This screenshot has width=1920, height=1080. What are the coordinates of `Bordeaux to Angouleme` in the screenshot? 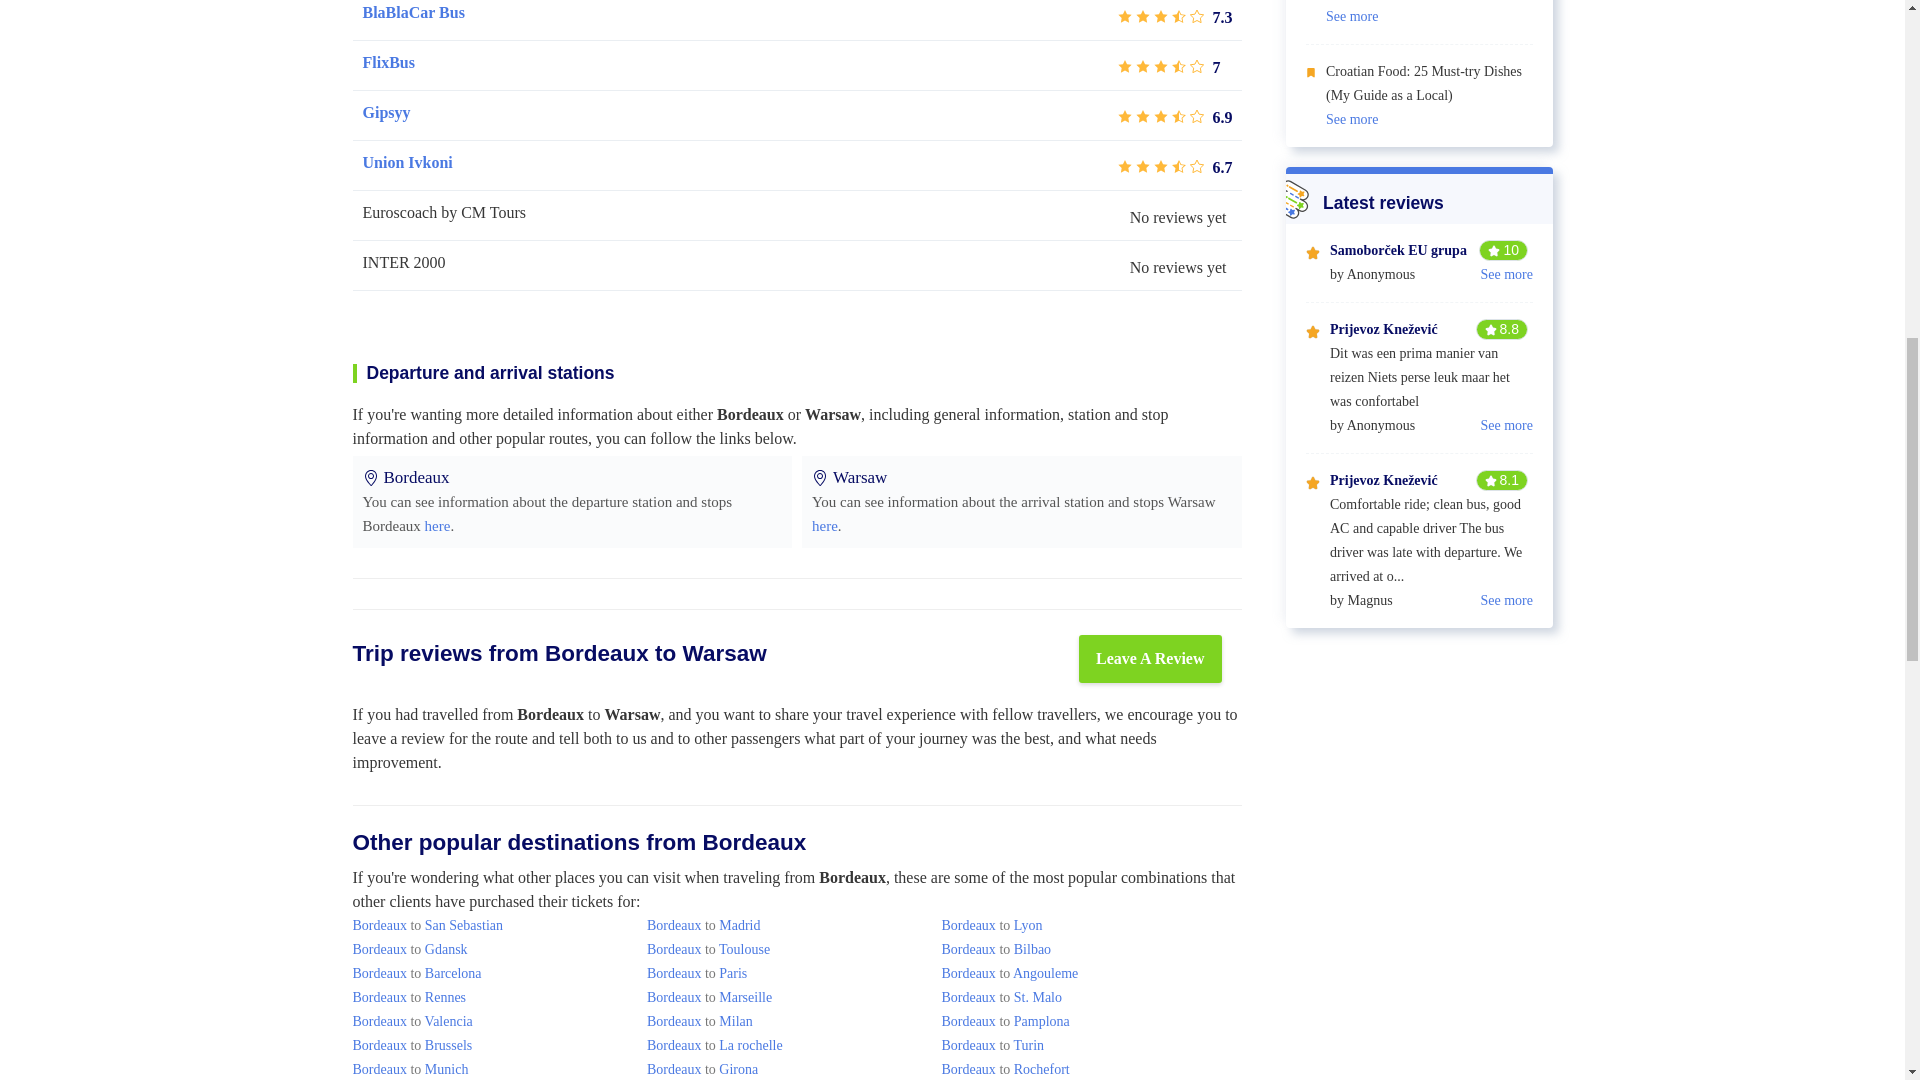 It's located at (1008, 972).